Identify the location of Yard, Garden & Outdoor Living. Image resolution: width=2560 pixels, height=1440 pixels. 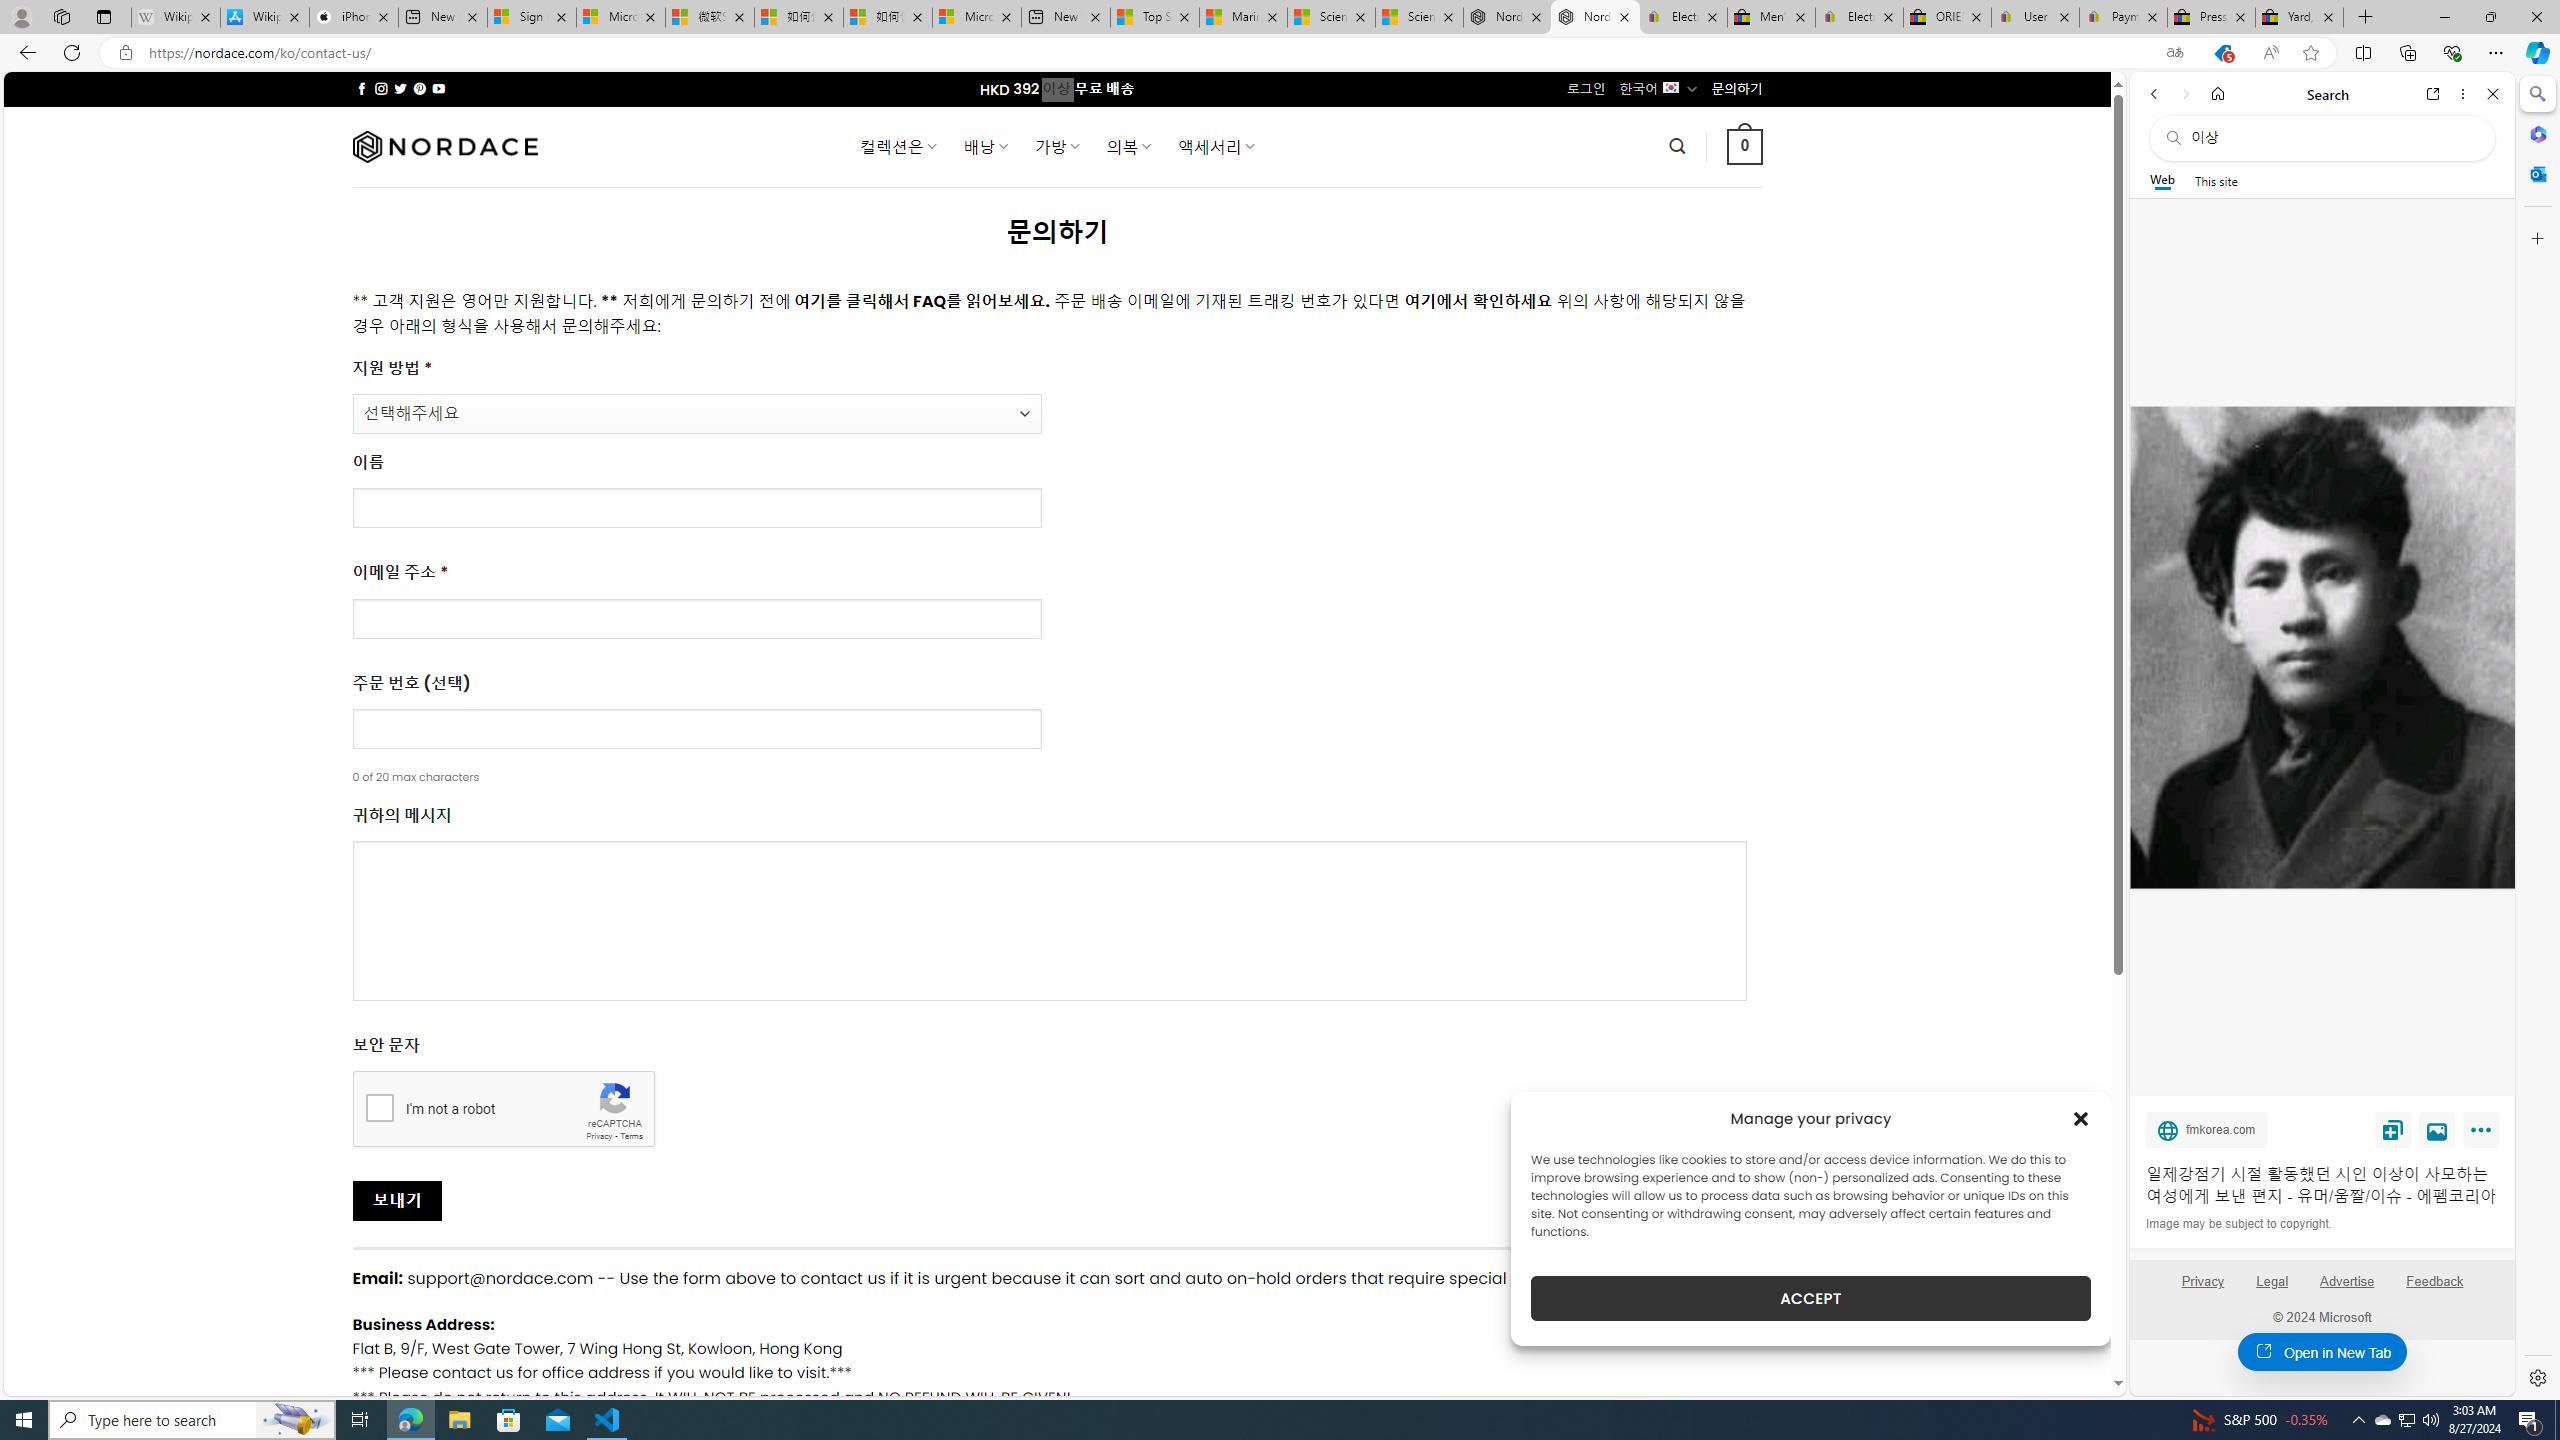
(2300, 17).